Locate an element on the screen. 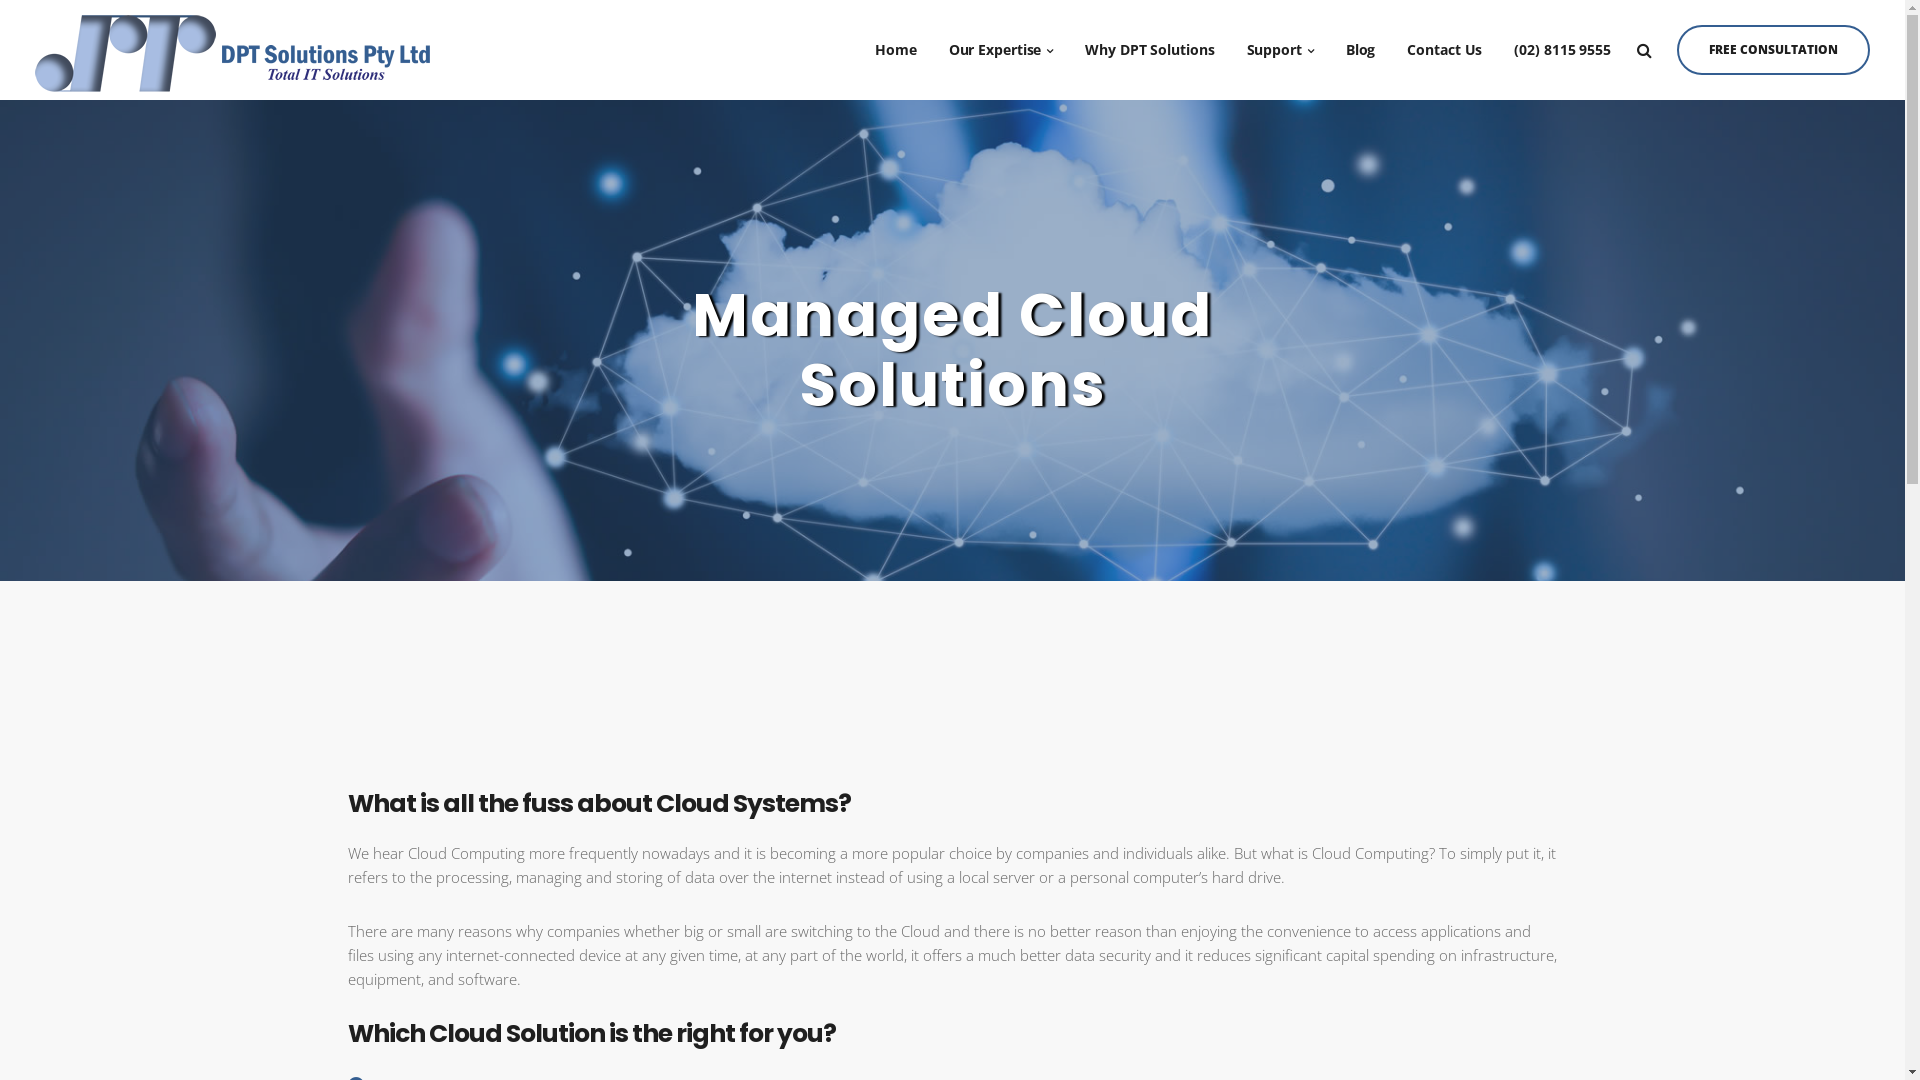 The height and width of the screenshot is (1080, 1920). Terms & Conditions is located at coordinates (1510, 1042).